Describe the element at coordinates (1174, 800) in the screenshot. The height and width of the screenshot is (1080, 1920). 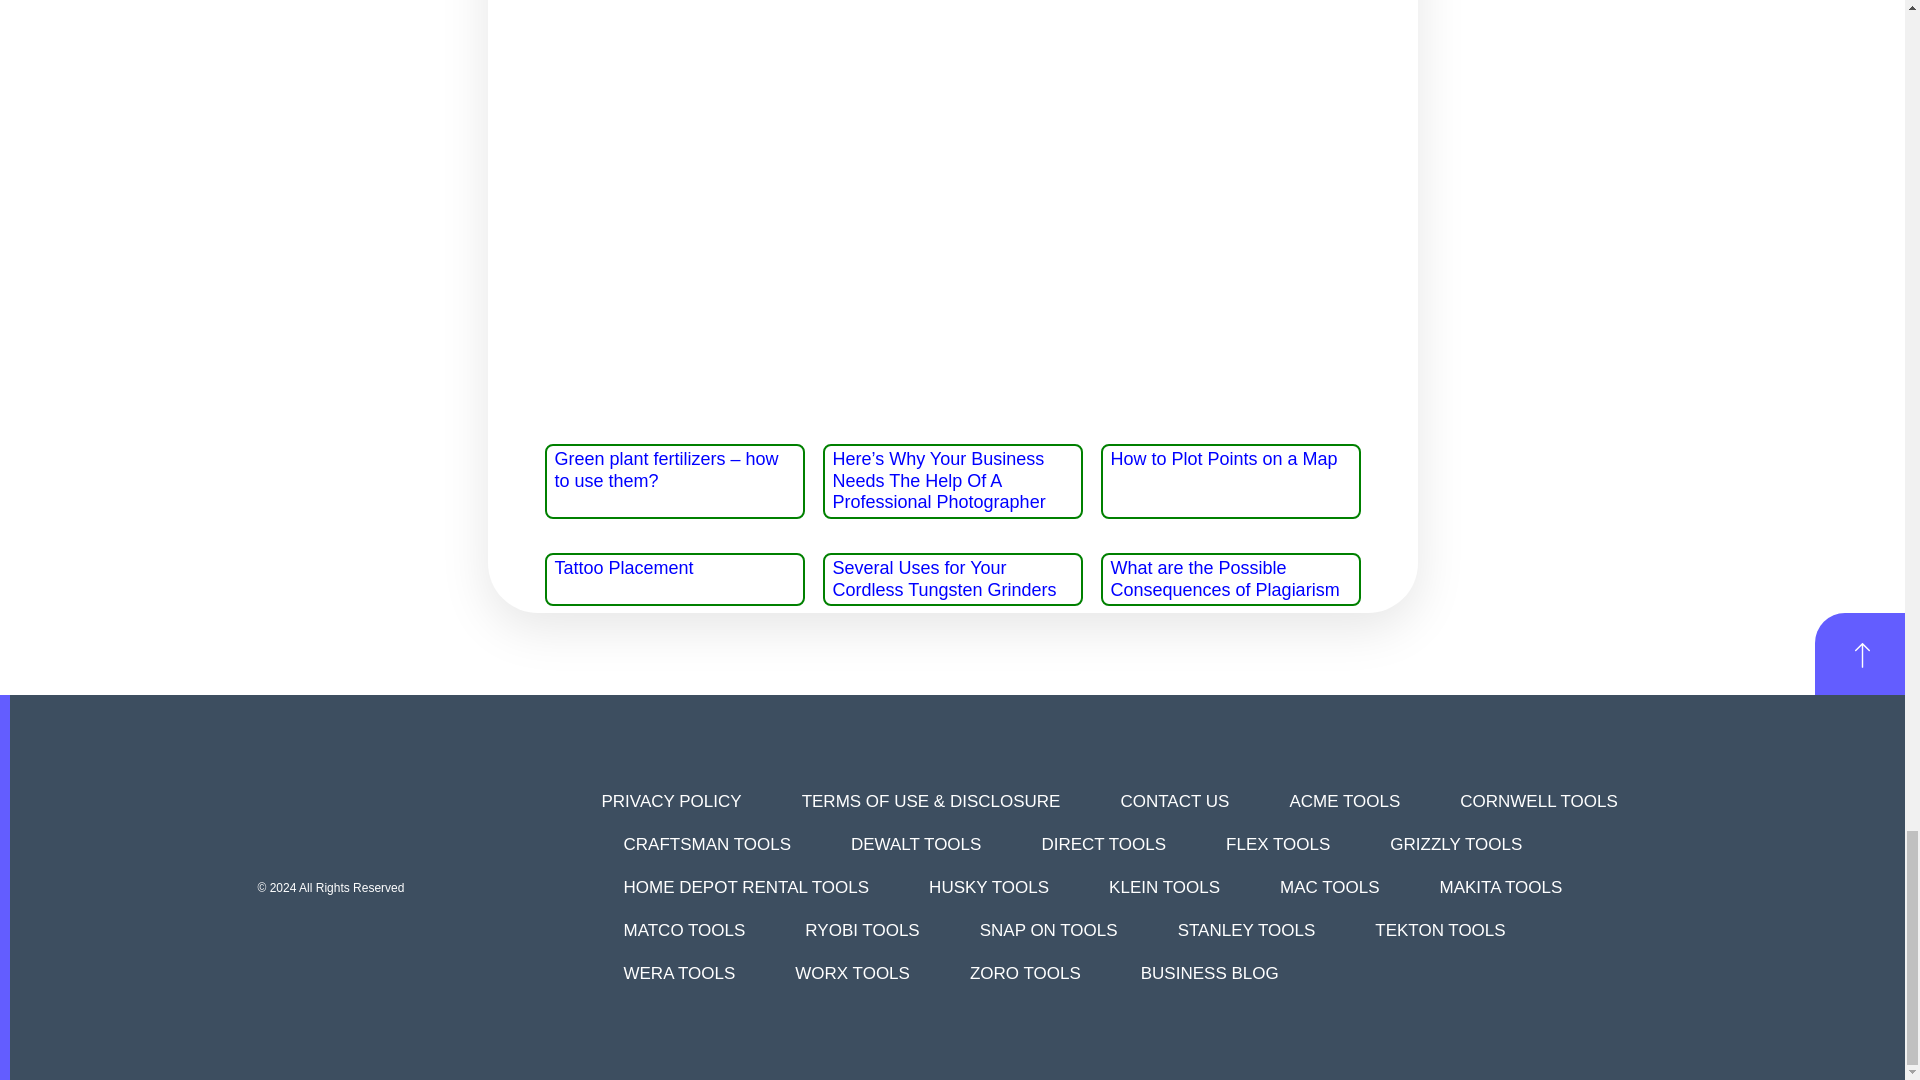
I see `CONTACT US` at that location.